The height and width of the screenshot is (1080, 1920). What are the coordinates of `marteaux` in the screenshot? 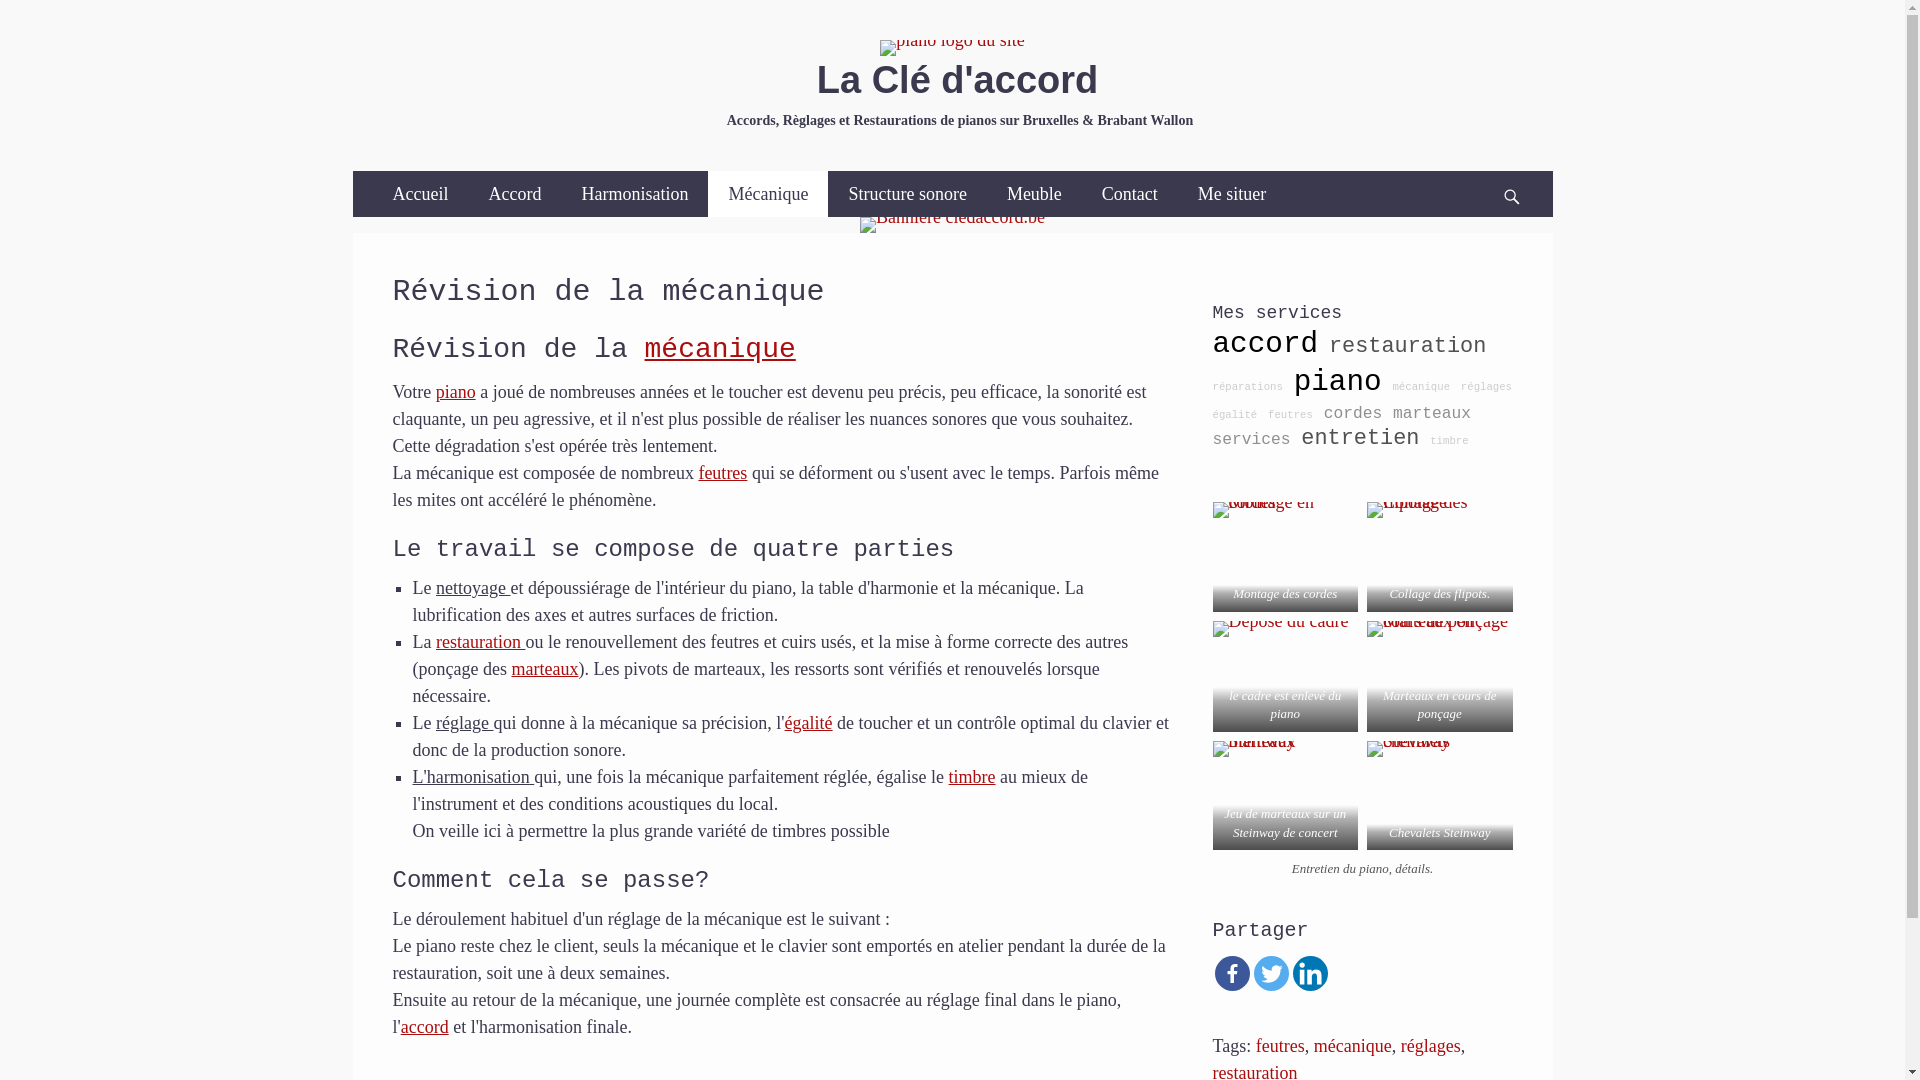 It's located at (544, 669).